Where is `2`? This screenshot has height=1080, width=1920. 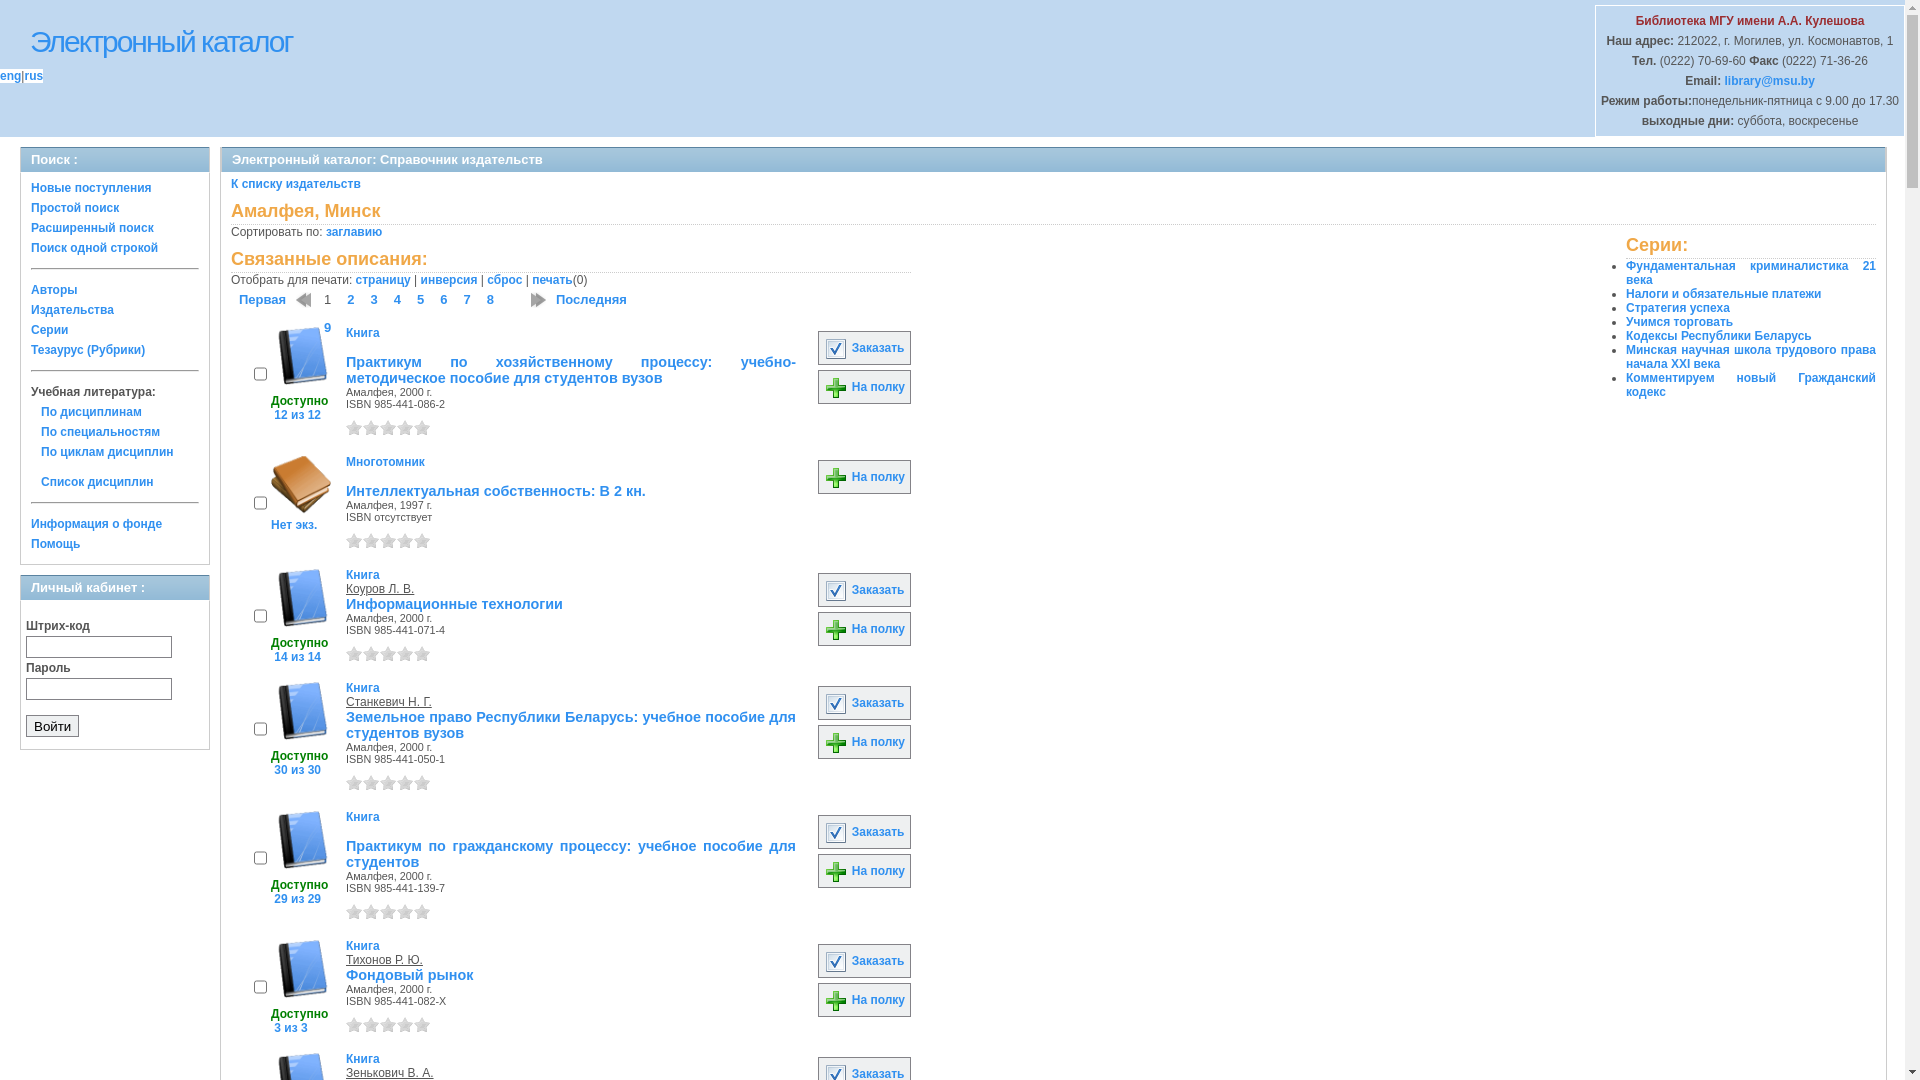 2 is located at coordinates (371, 540).